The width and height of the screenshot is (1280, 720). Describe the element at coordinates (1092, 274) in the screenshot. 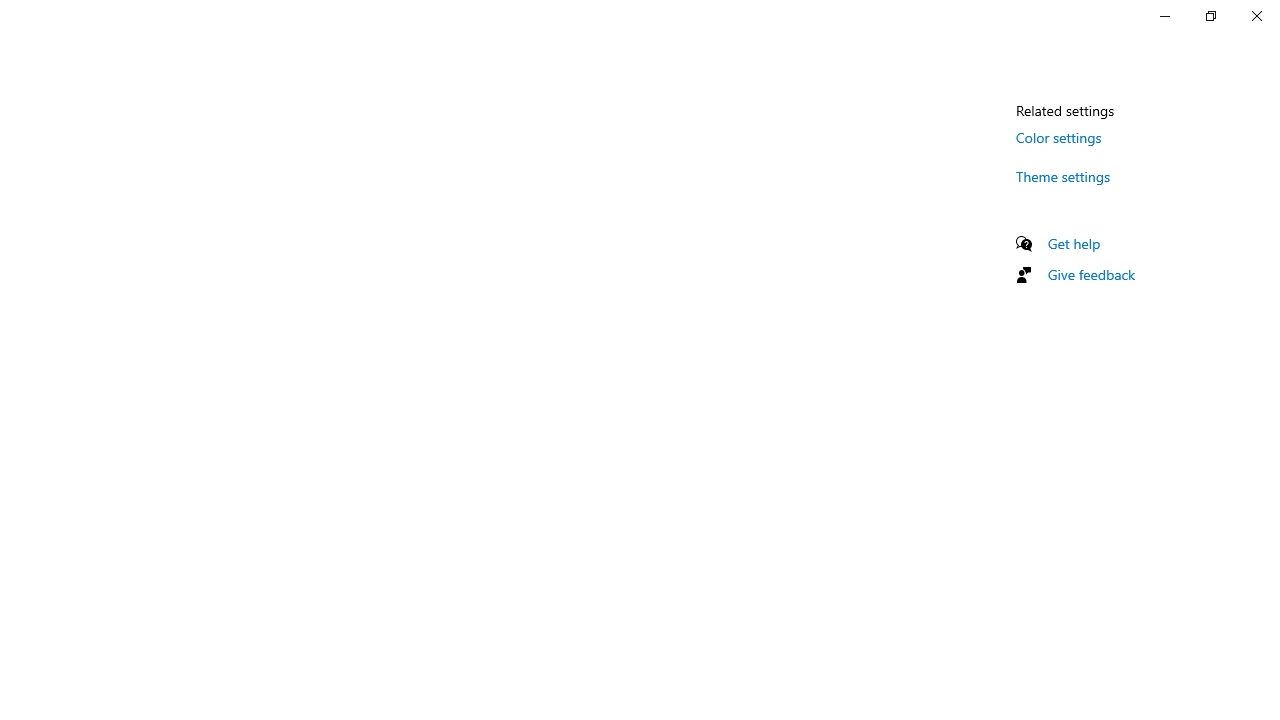

I see `Give feedback` at that location.